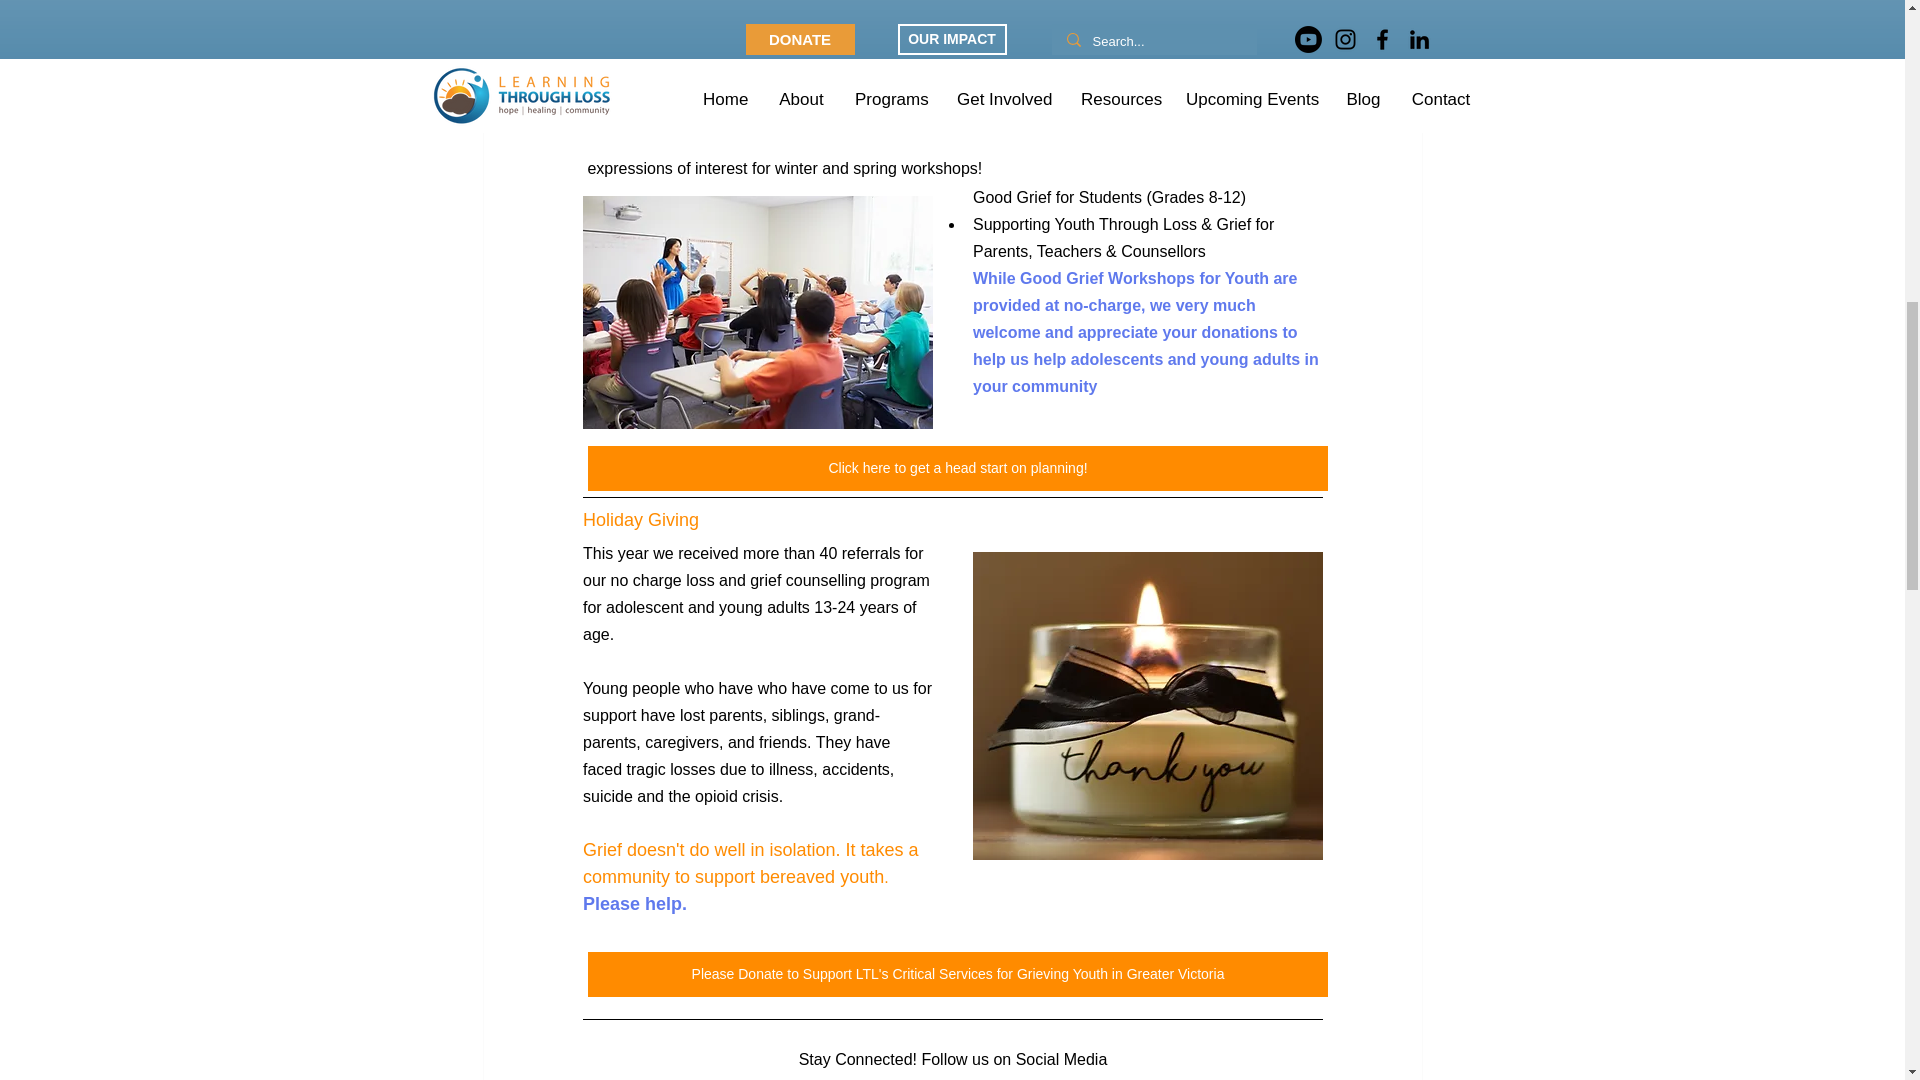 This screenshot has width=1920, height=1080. What do you see at coordinates (957, 4) in the screenshot?
I see `Click here to learn more and register` at bounding box center [957, 4].